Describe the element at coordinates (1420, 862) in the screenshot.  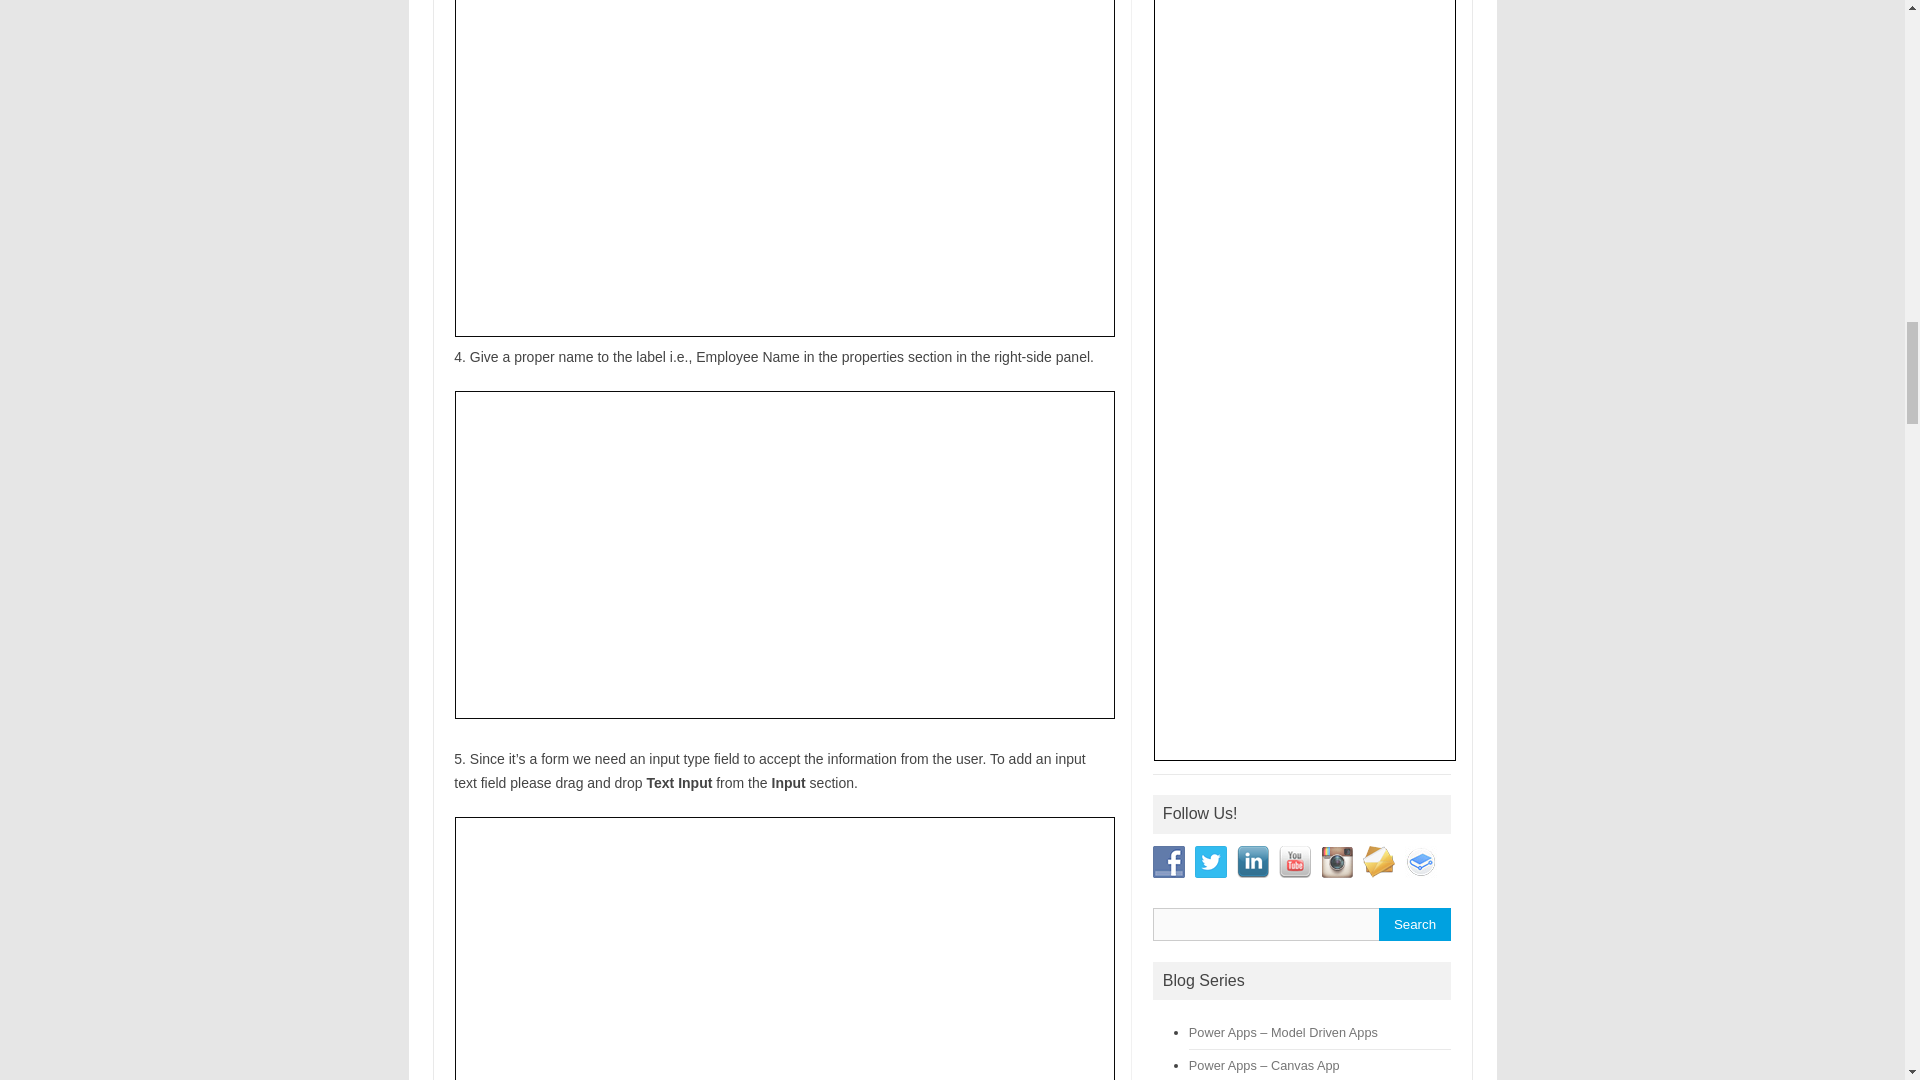
I see `Follow Us on Docs` at that location.